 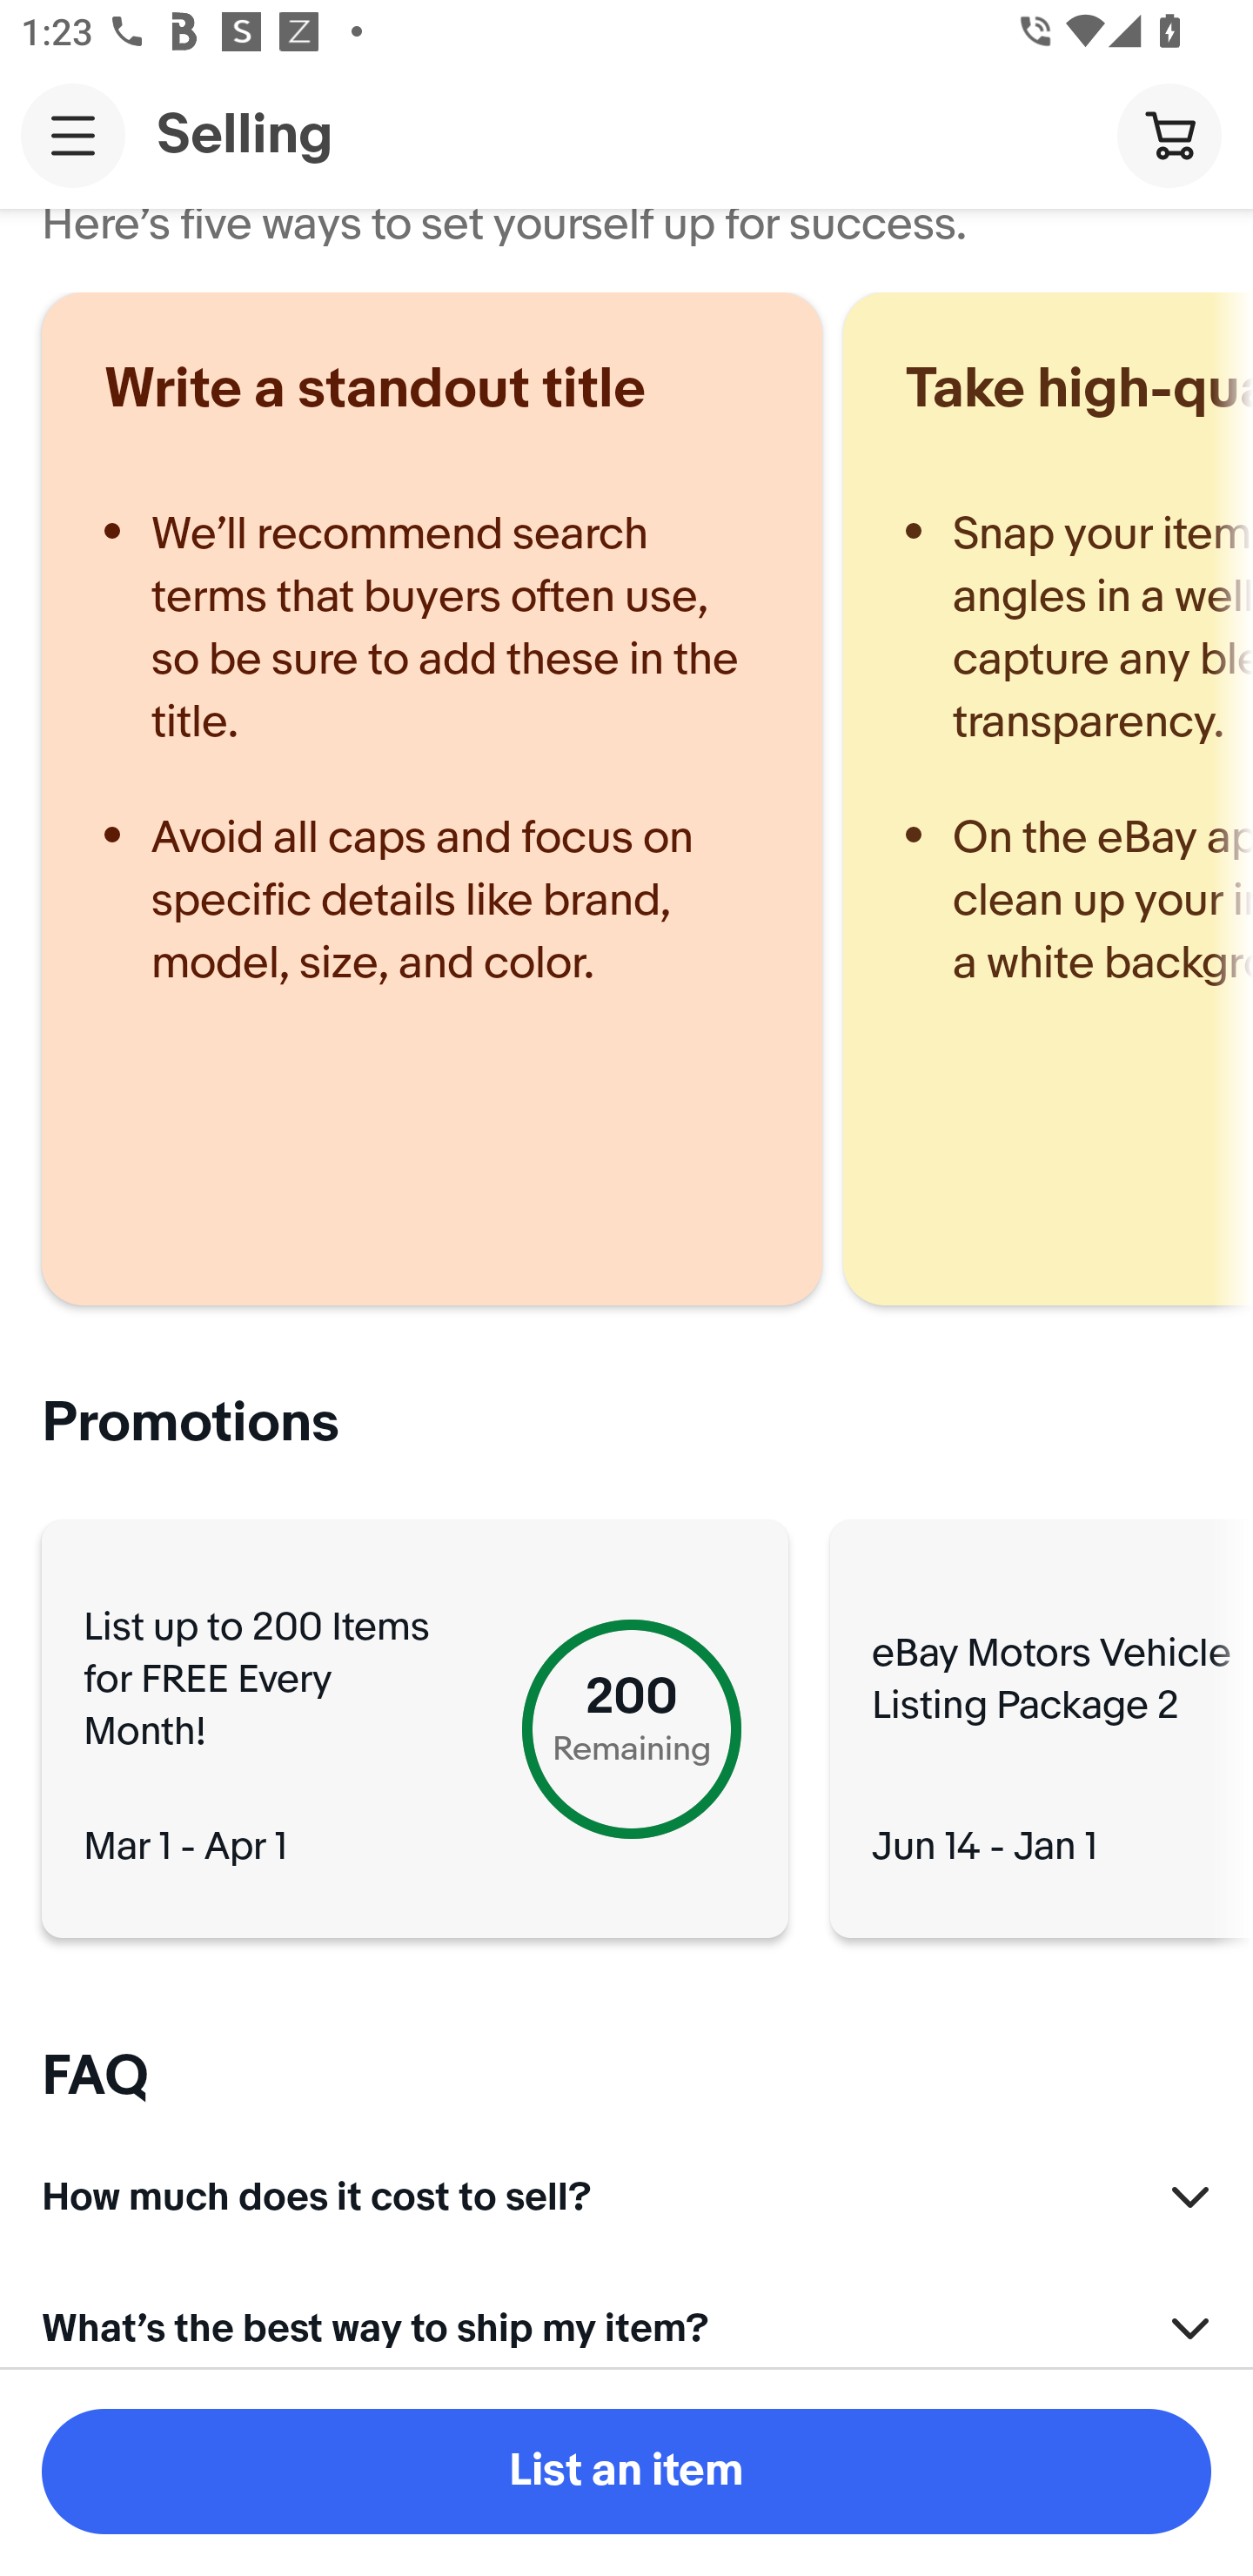 I want to click on What’s the best way to ship my item?, so click(x=626, y=2325).